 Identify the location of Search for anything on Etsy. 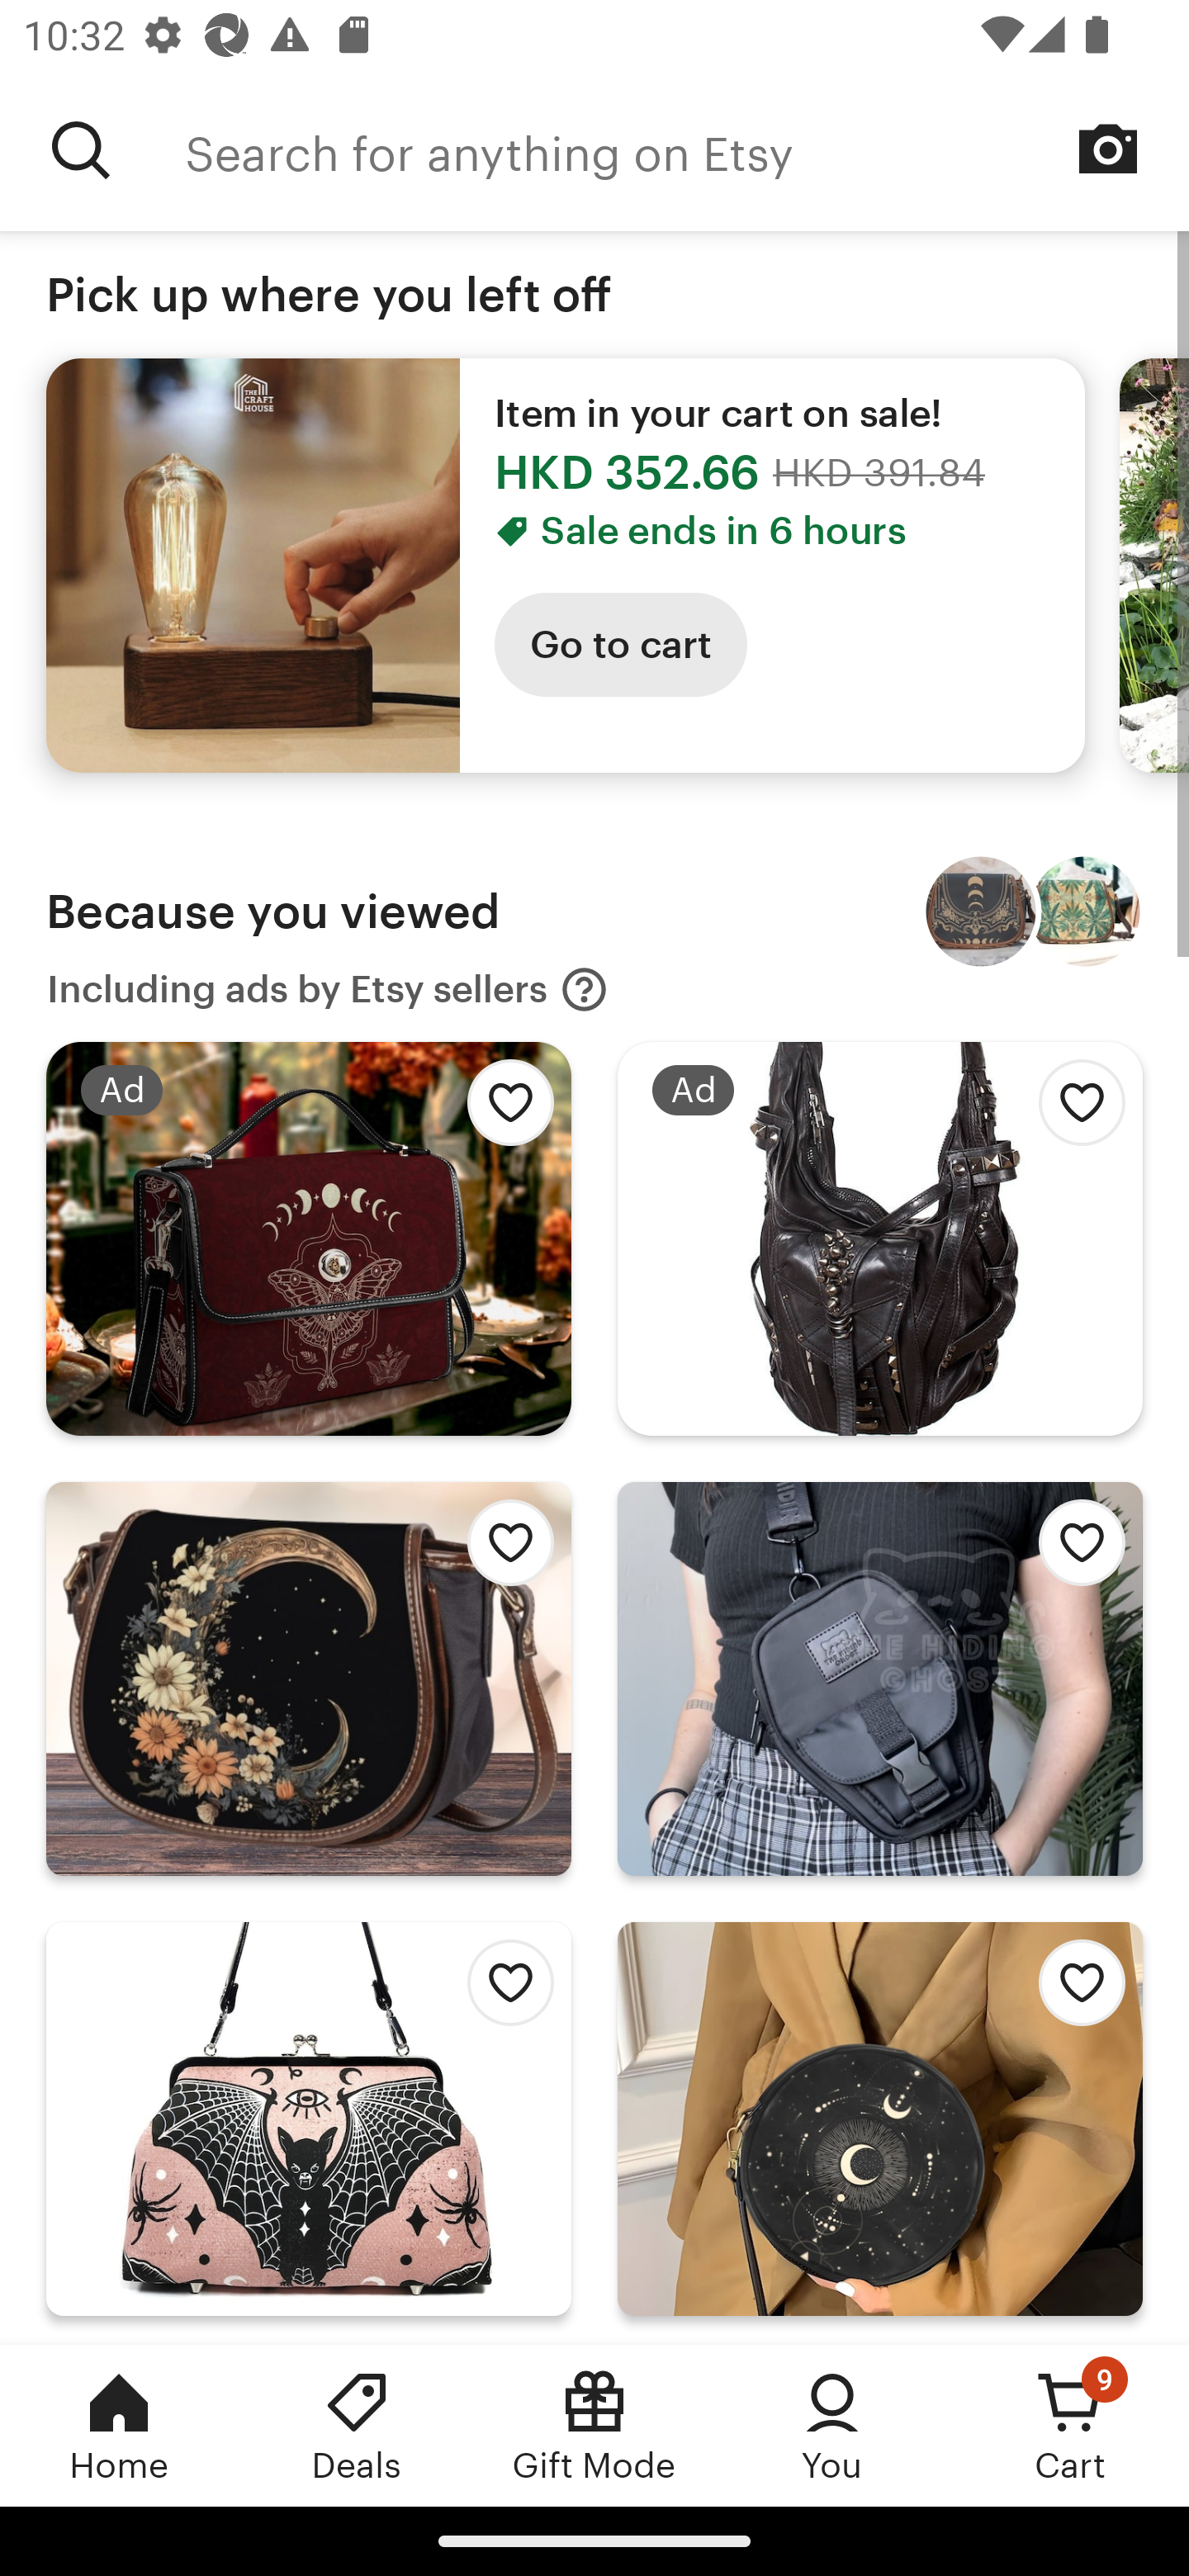
(81, 150).